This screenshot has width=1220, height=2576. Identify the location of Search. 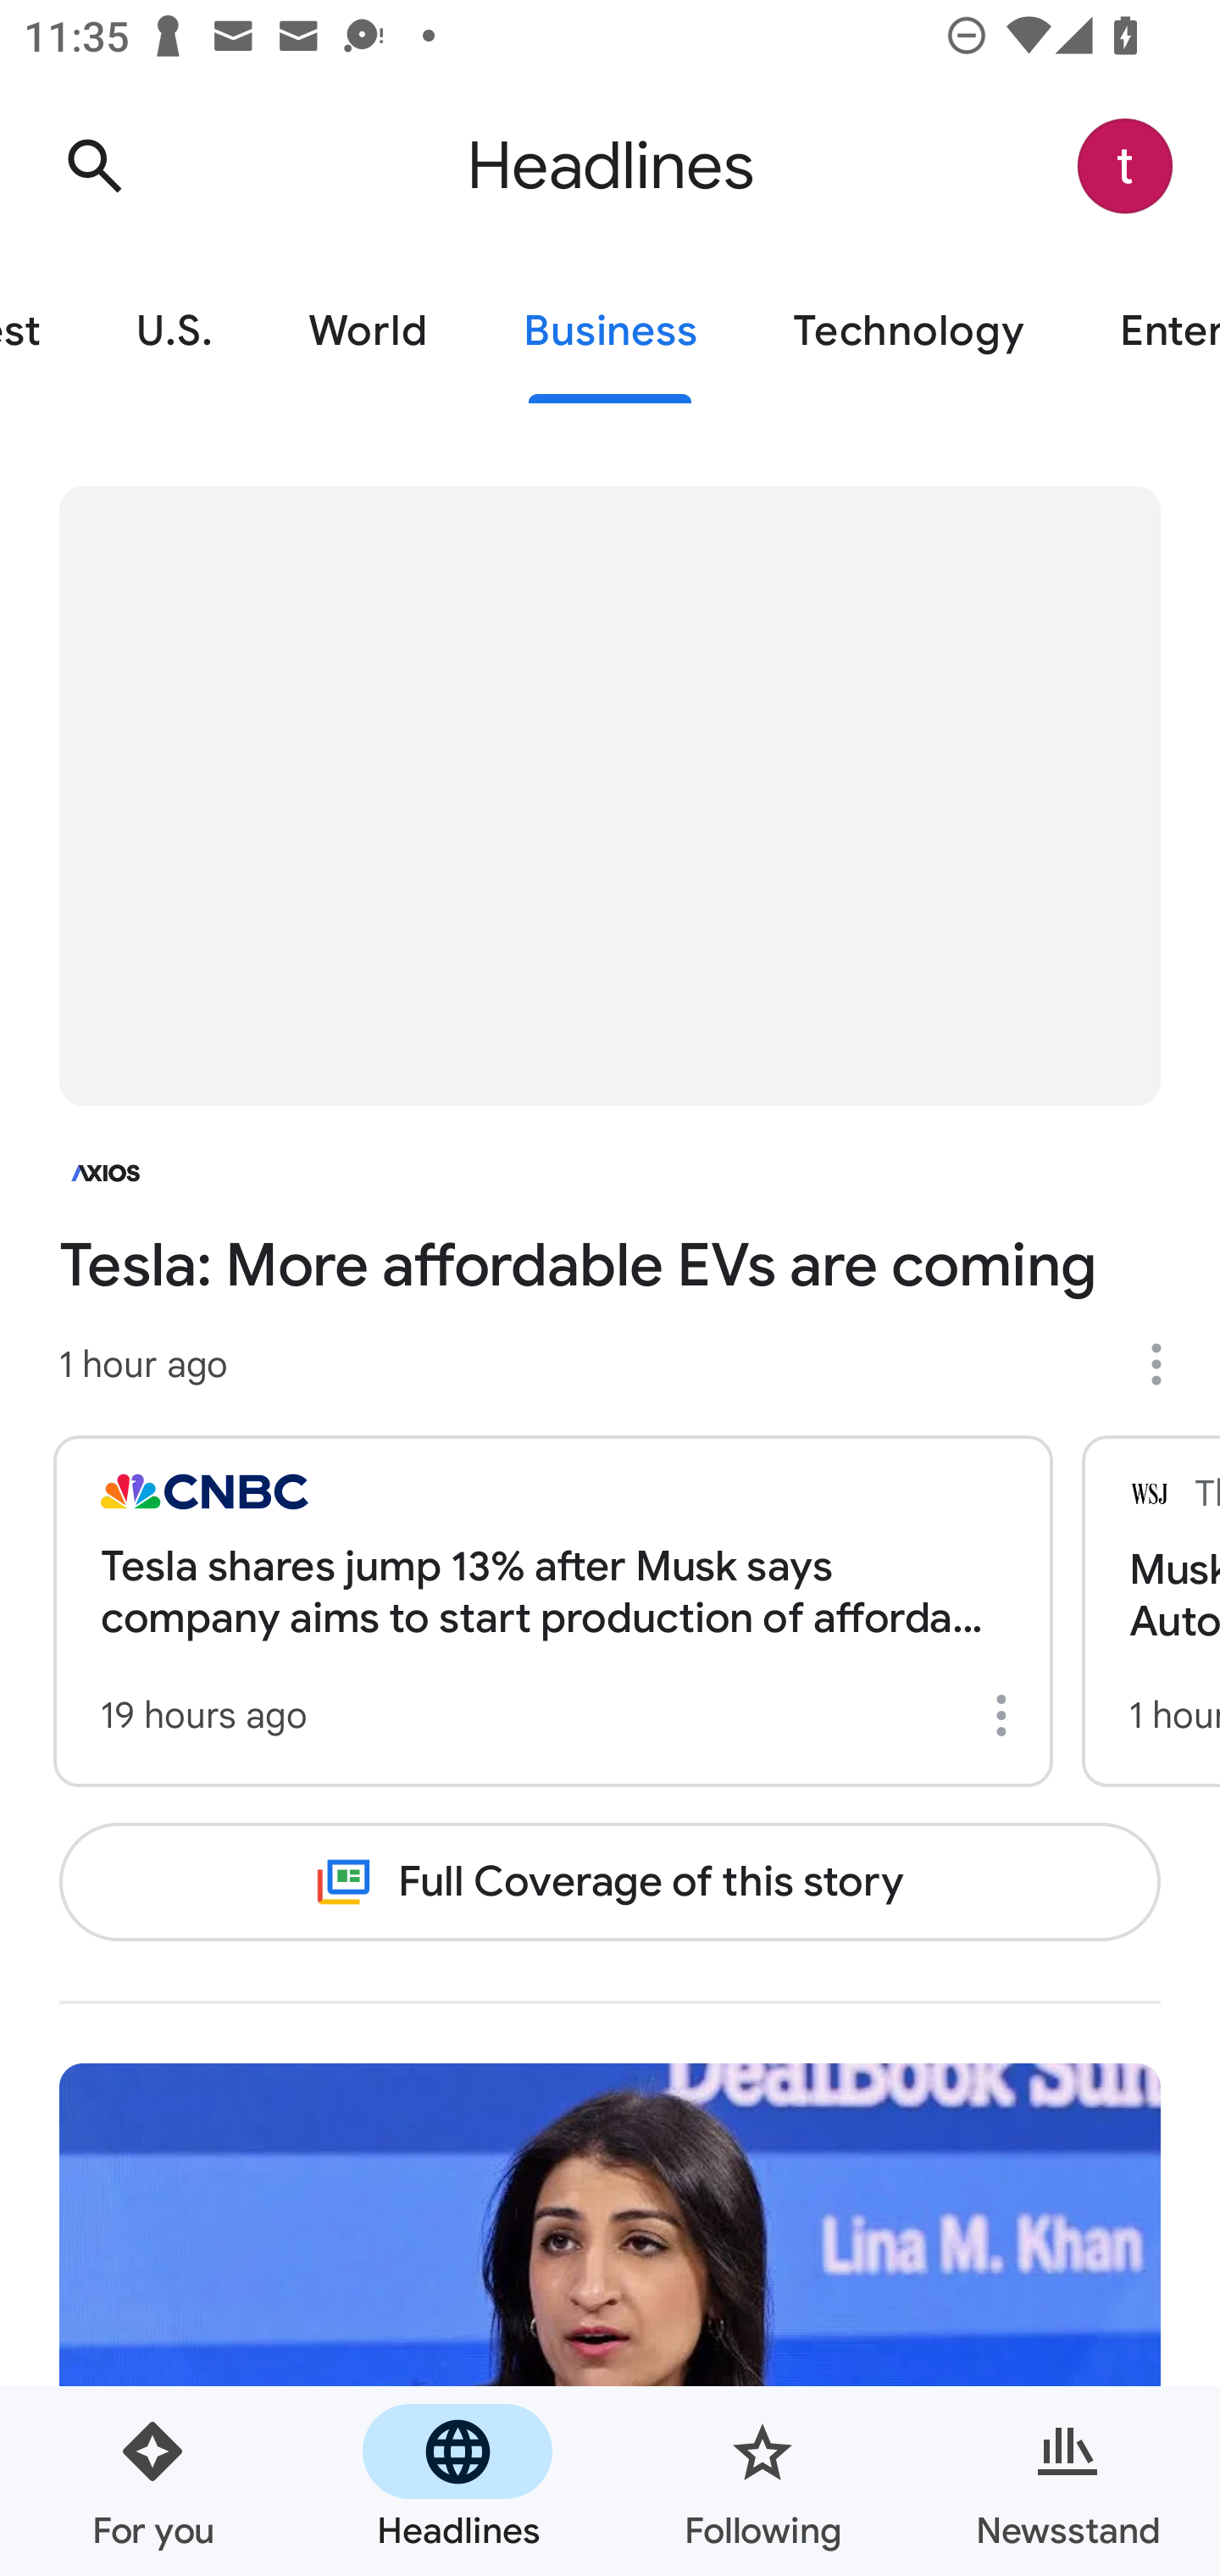
(94, 166).